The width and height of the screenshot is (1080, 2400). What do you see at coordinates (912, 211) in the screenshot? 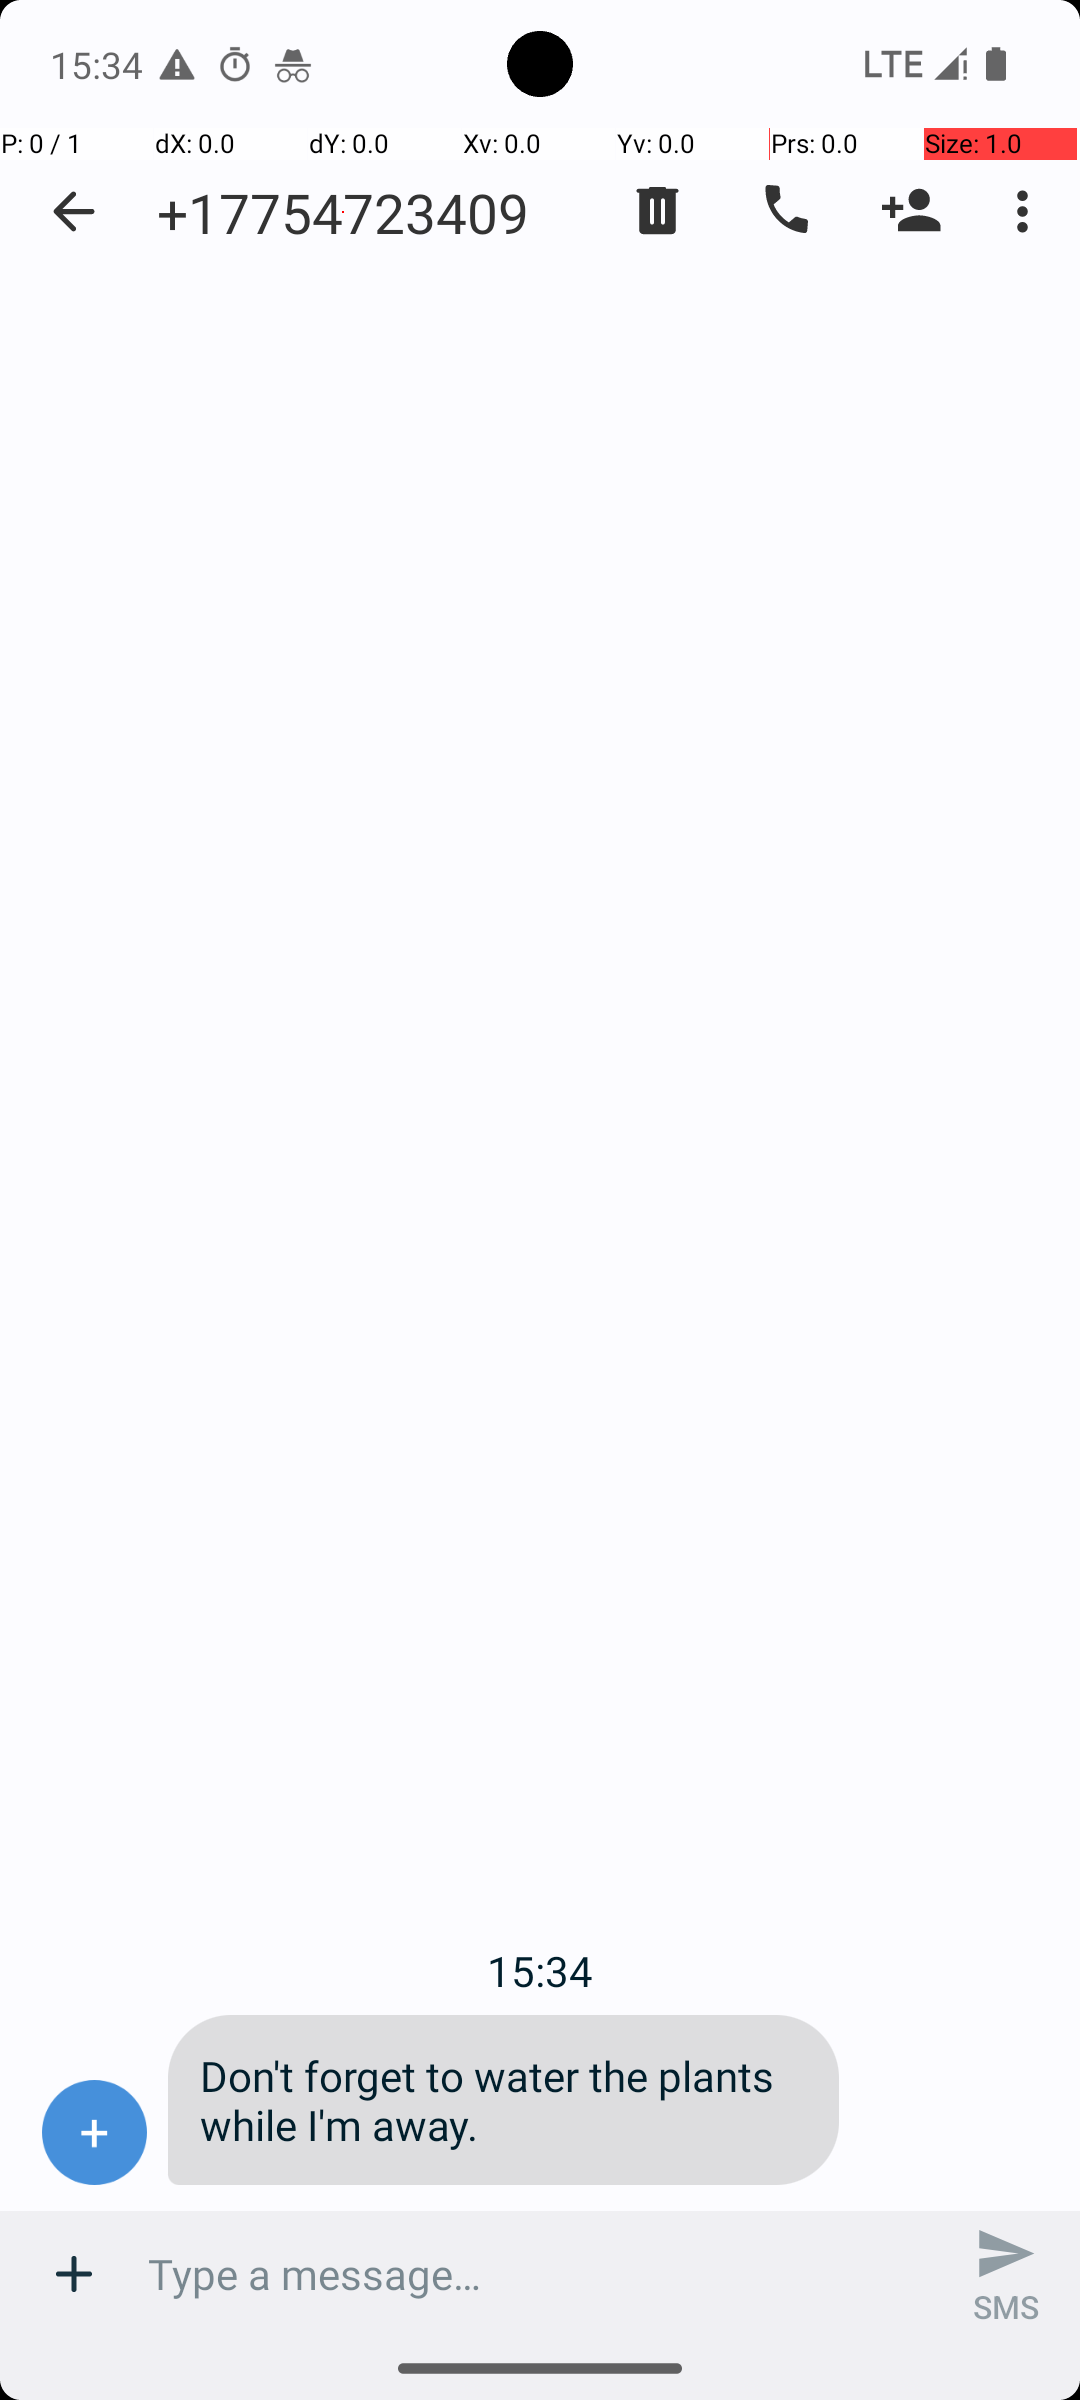
I see `Add Person` at bounding box center [912, 211].